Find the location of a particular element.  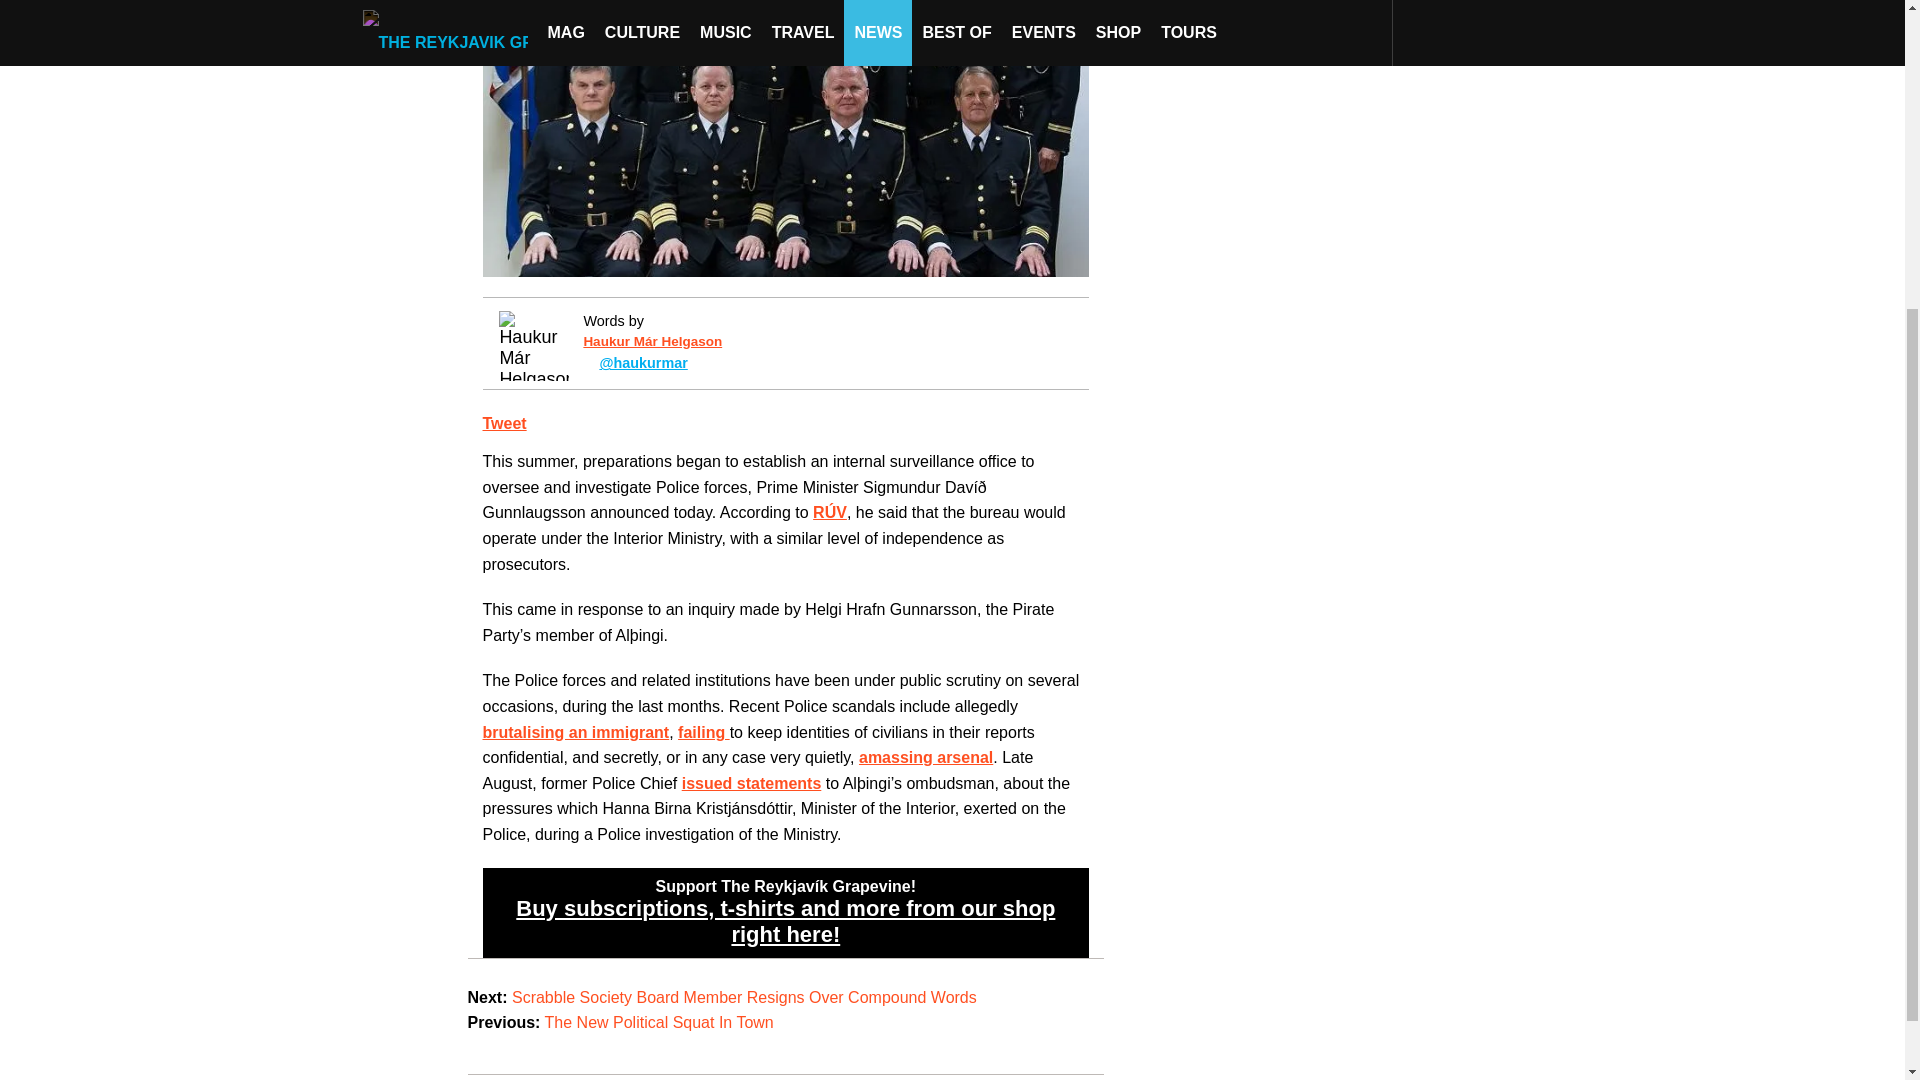

The New Political Squat In Town is located at coordinates (659, 1022).